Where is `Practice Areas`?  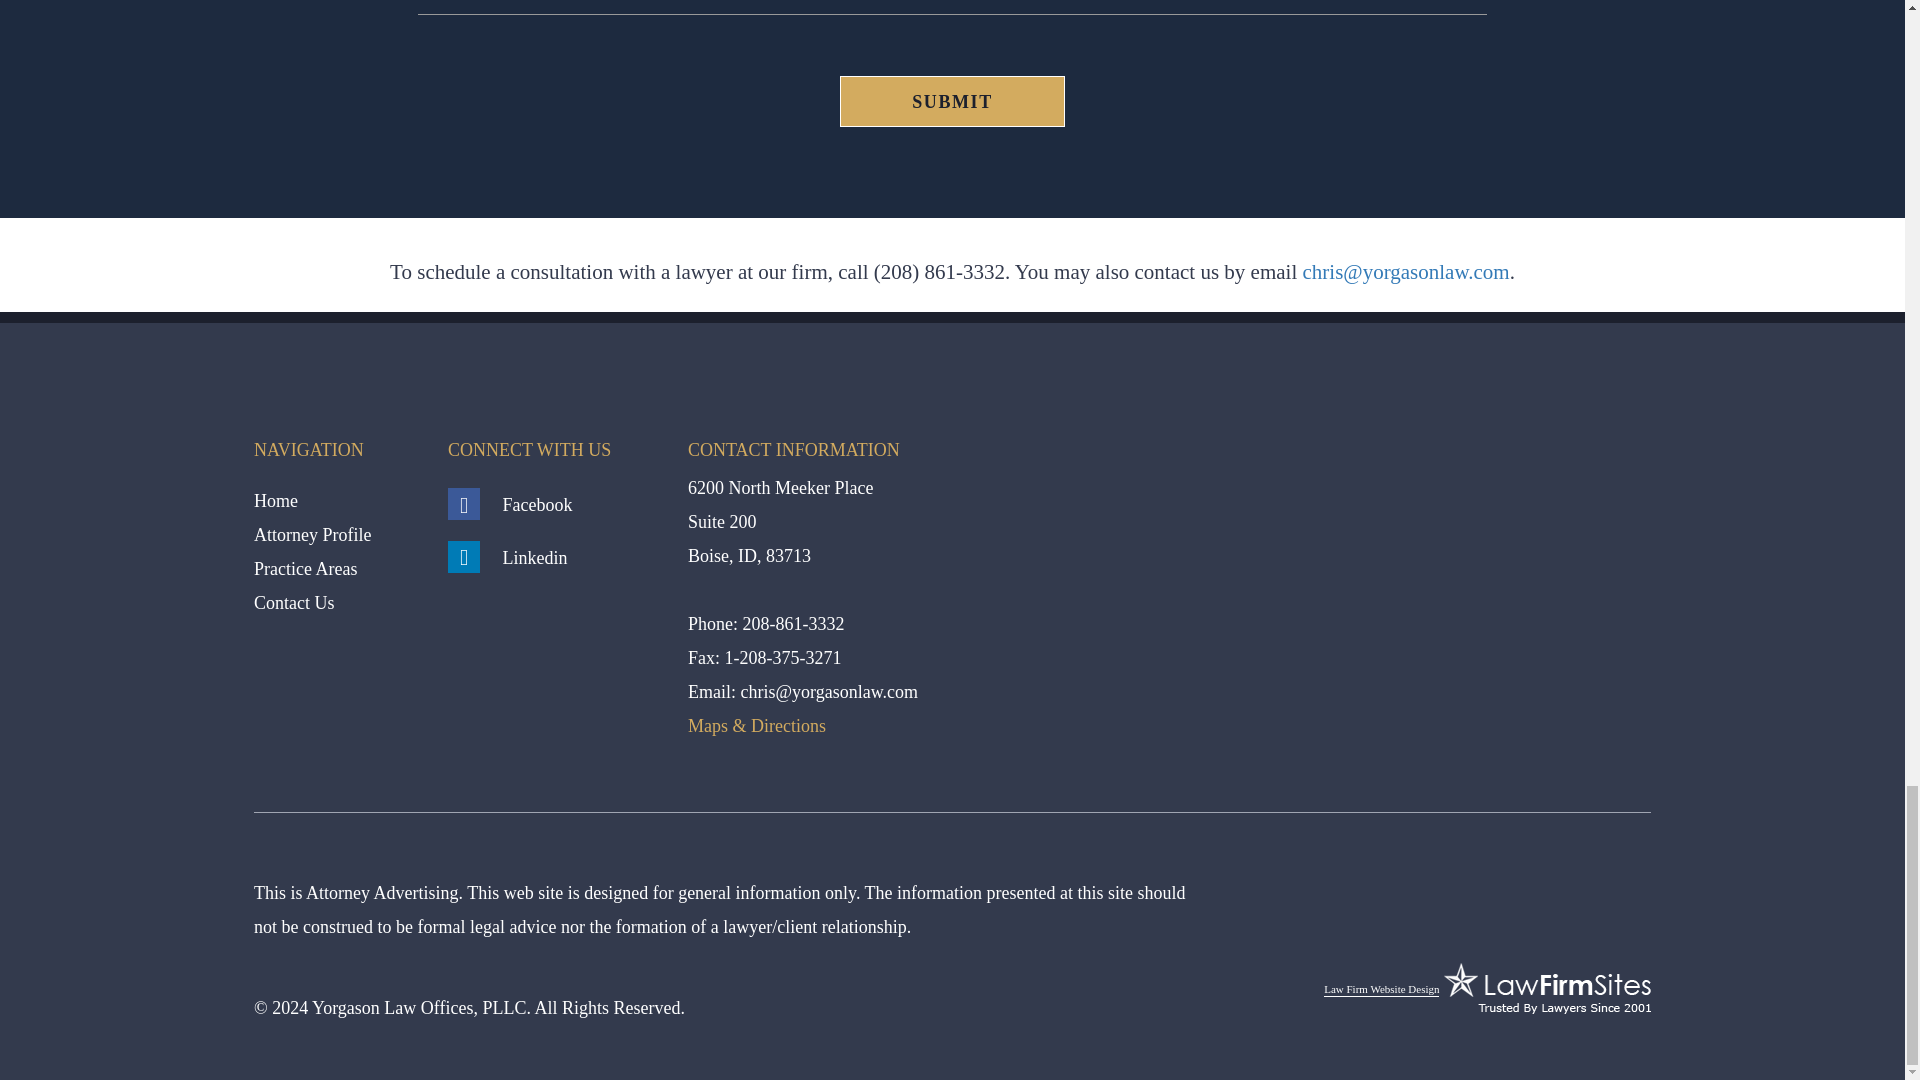 Practice Areas is located at coordinates (305, 568).